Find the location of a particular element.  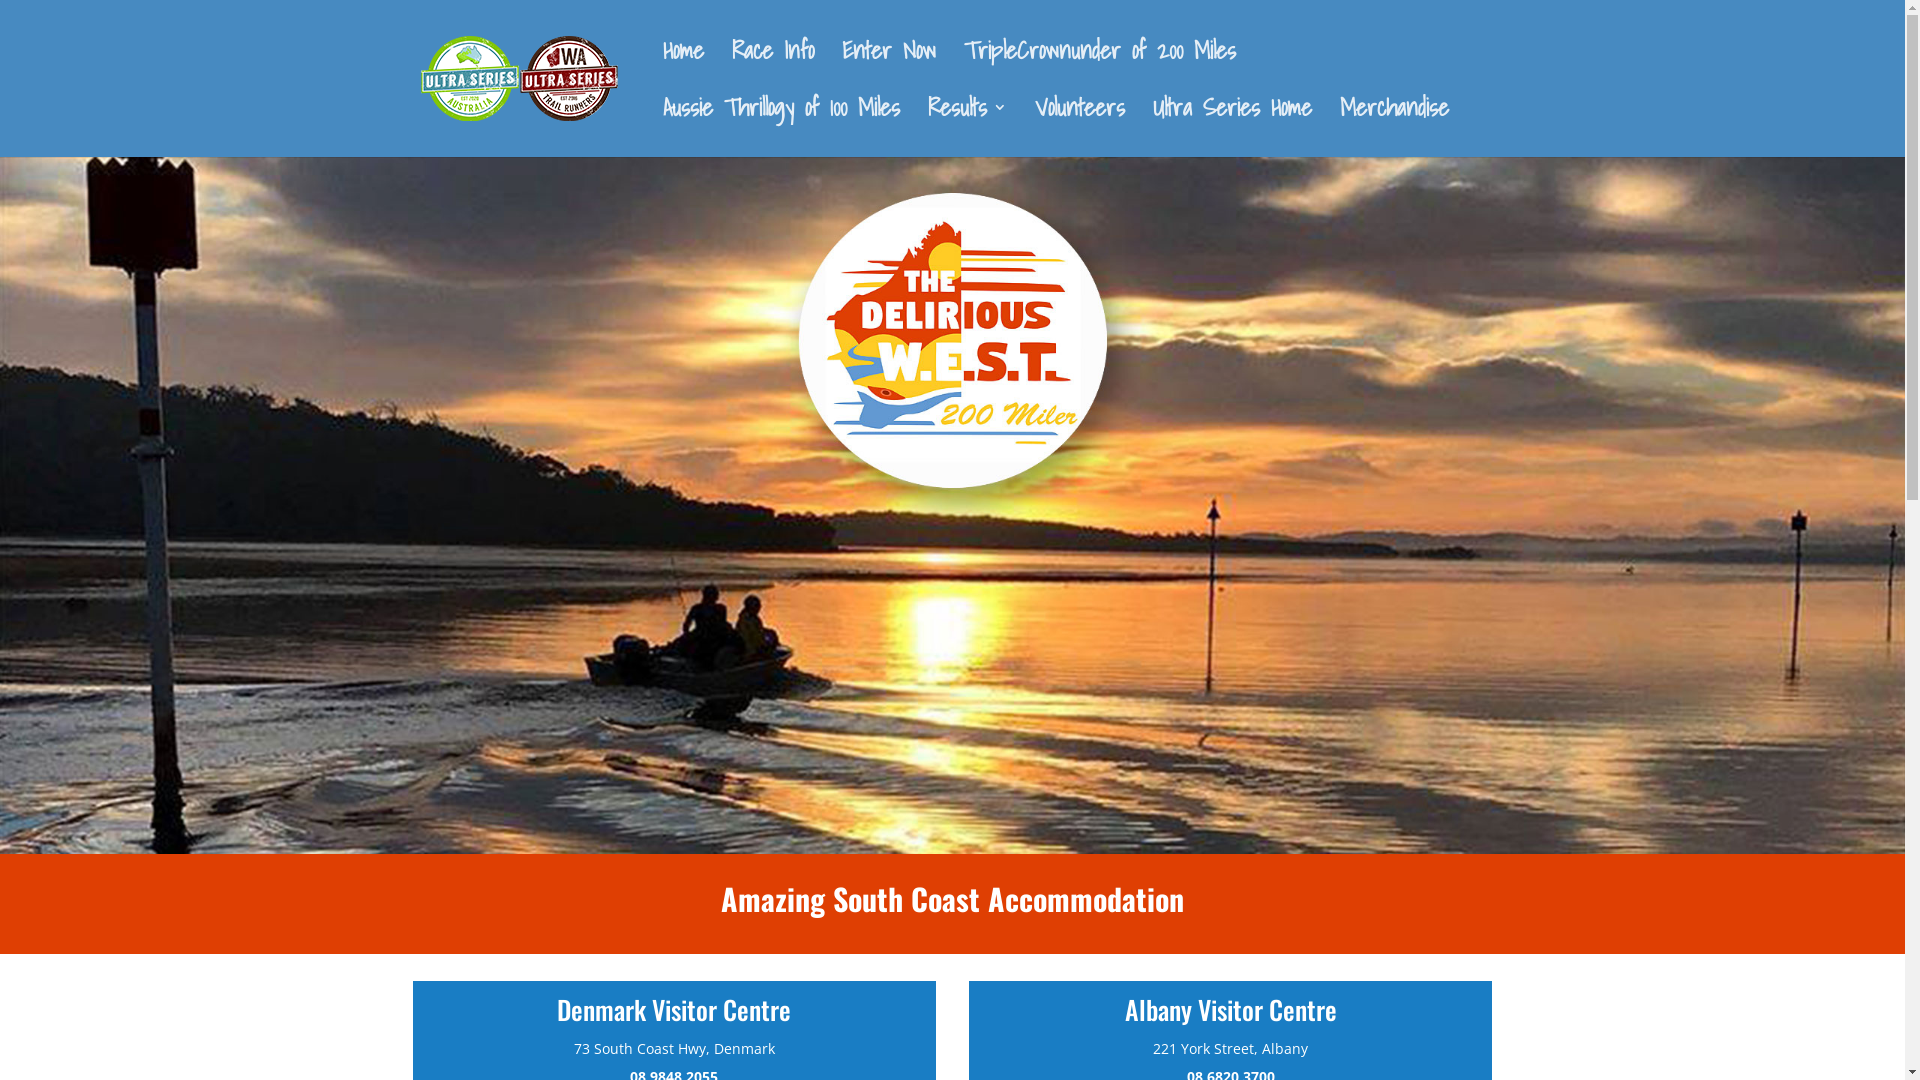

TripleCrownunder of 200 Miles is located at coordinates (1100, 72).